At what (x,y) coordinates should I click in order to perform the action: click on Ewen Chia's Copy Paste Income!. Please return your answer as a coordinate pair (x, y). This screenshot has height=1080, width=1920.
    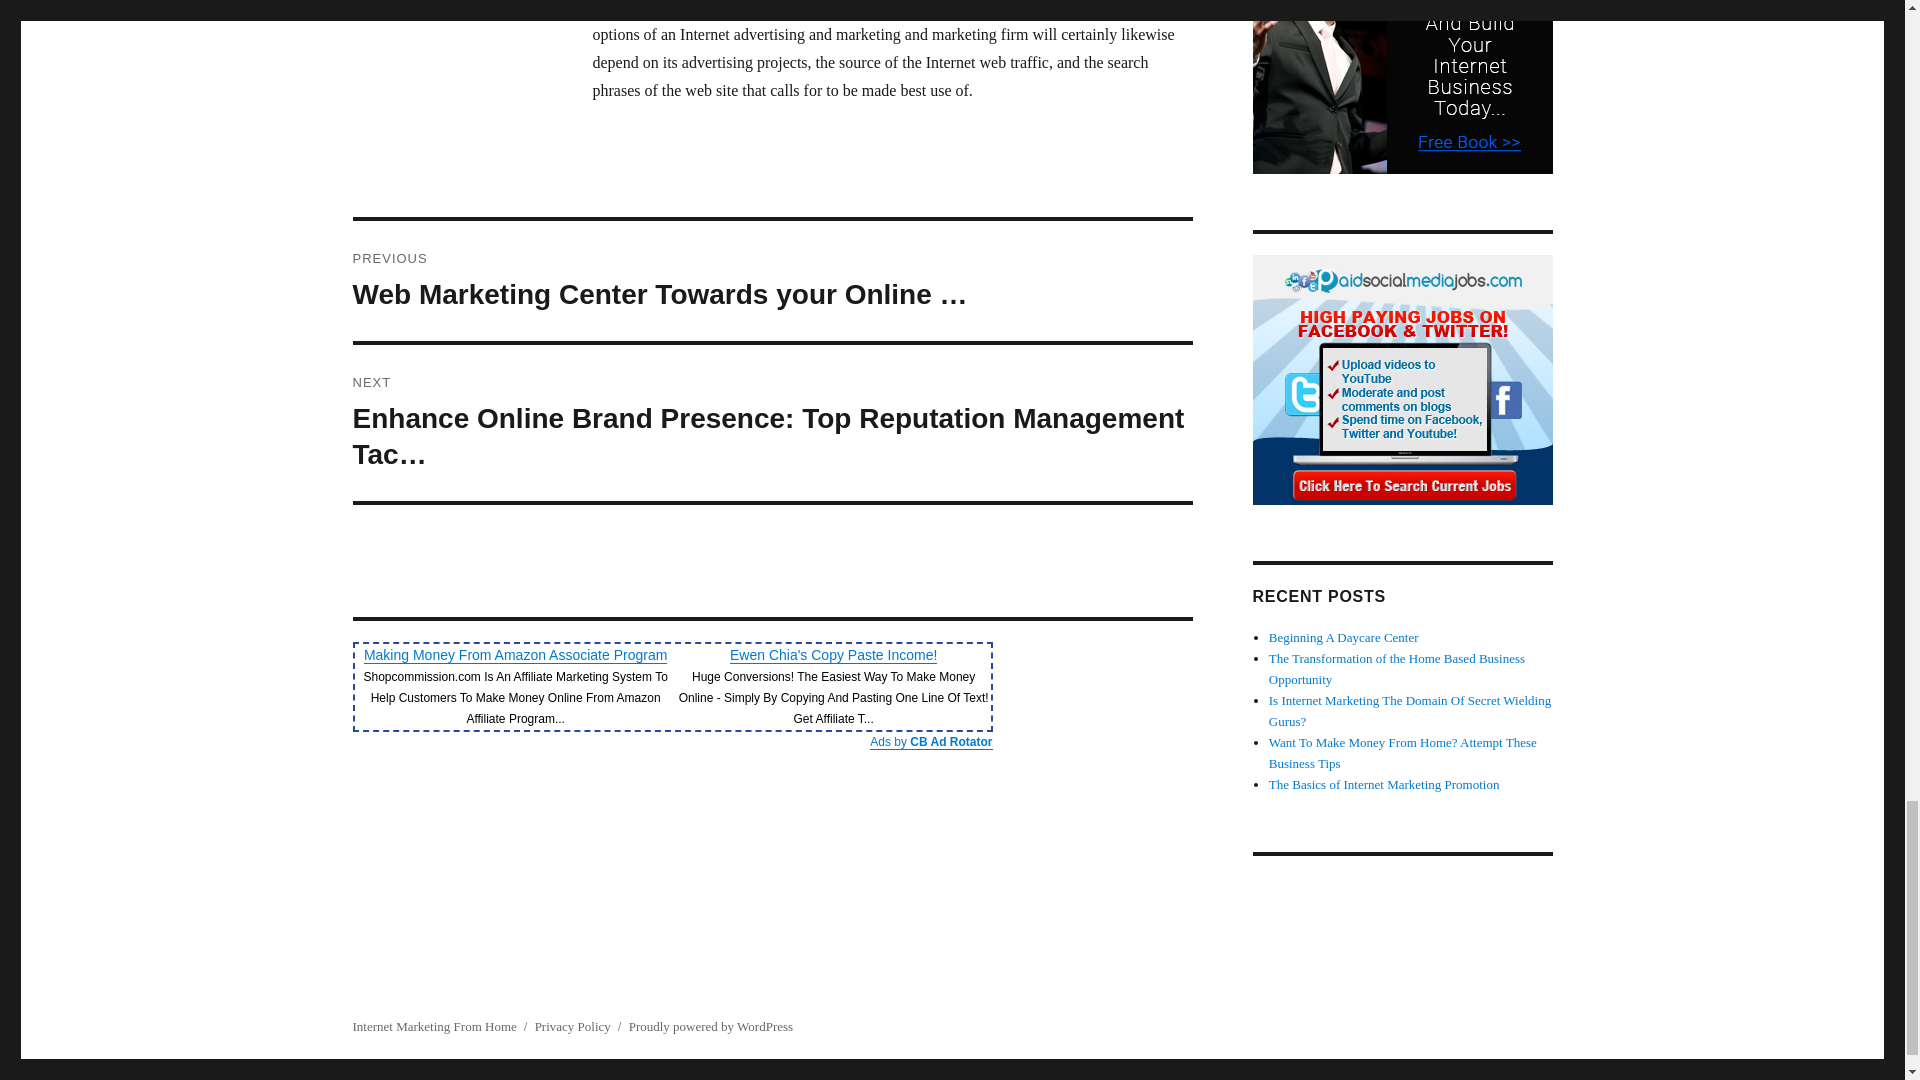
    Looking at the image, I should click on (832, 654).